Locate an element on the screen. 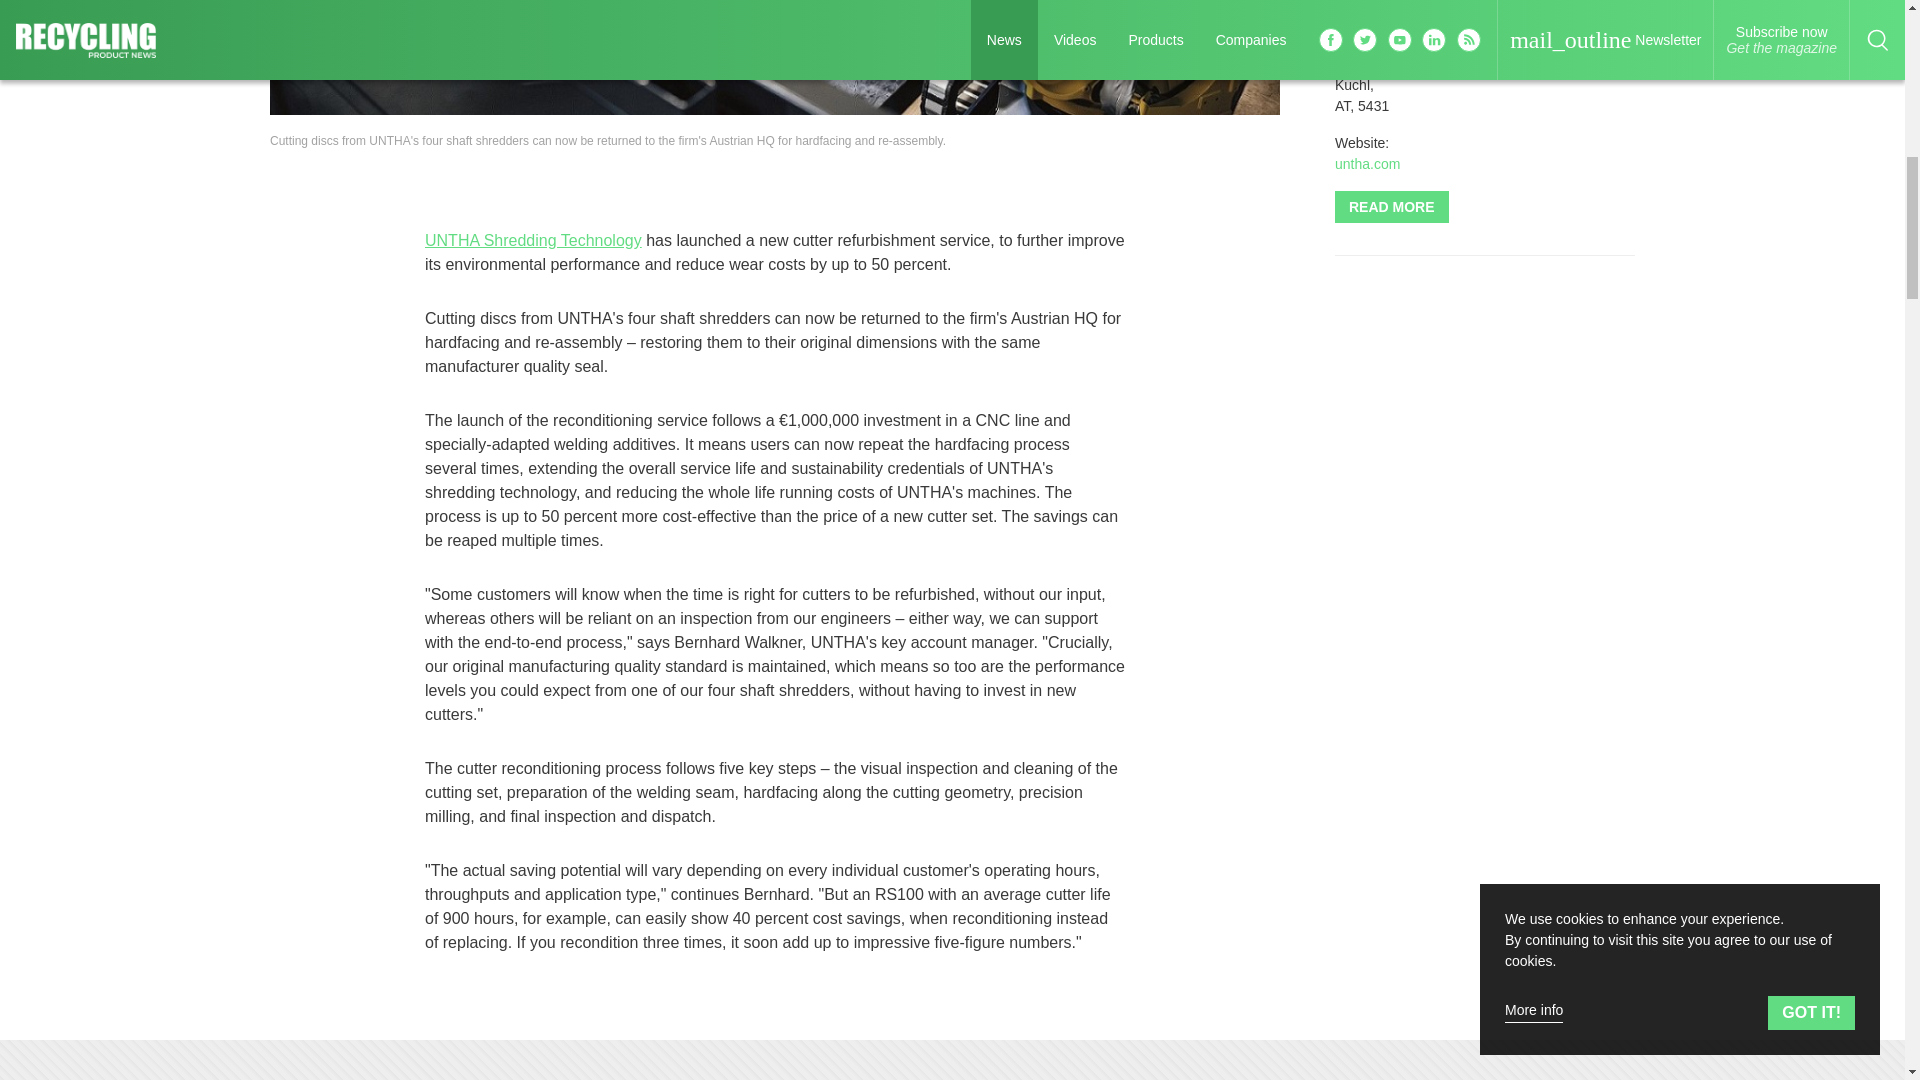  READ MORE is located at coordinates (1392, 206).